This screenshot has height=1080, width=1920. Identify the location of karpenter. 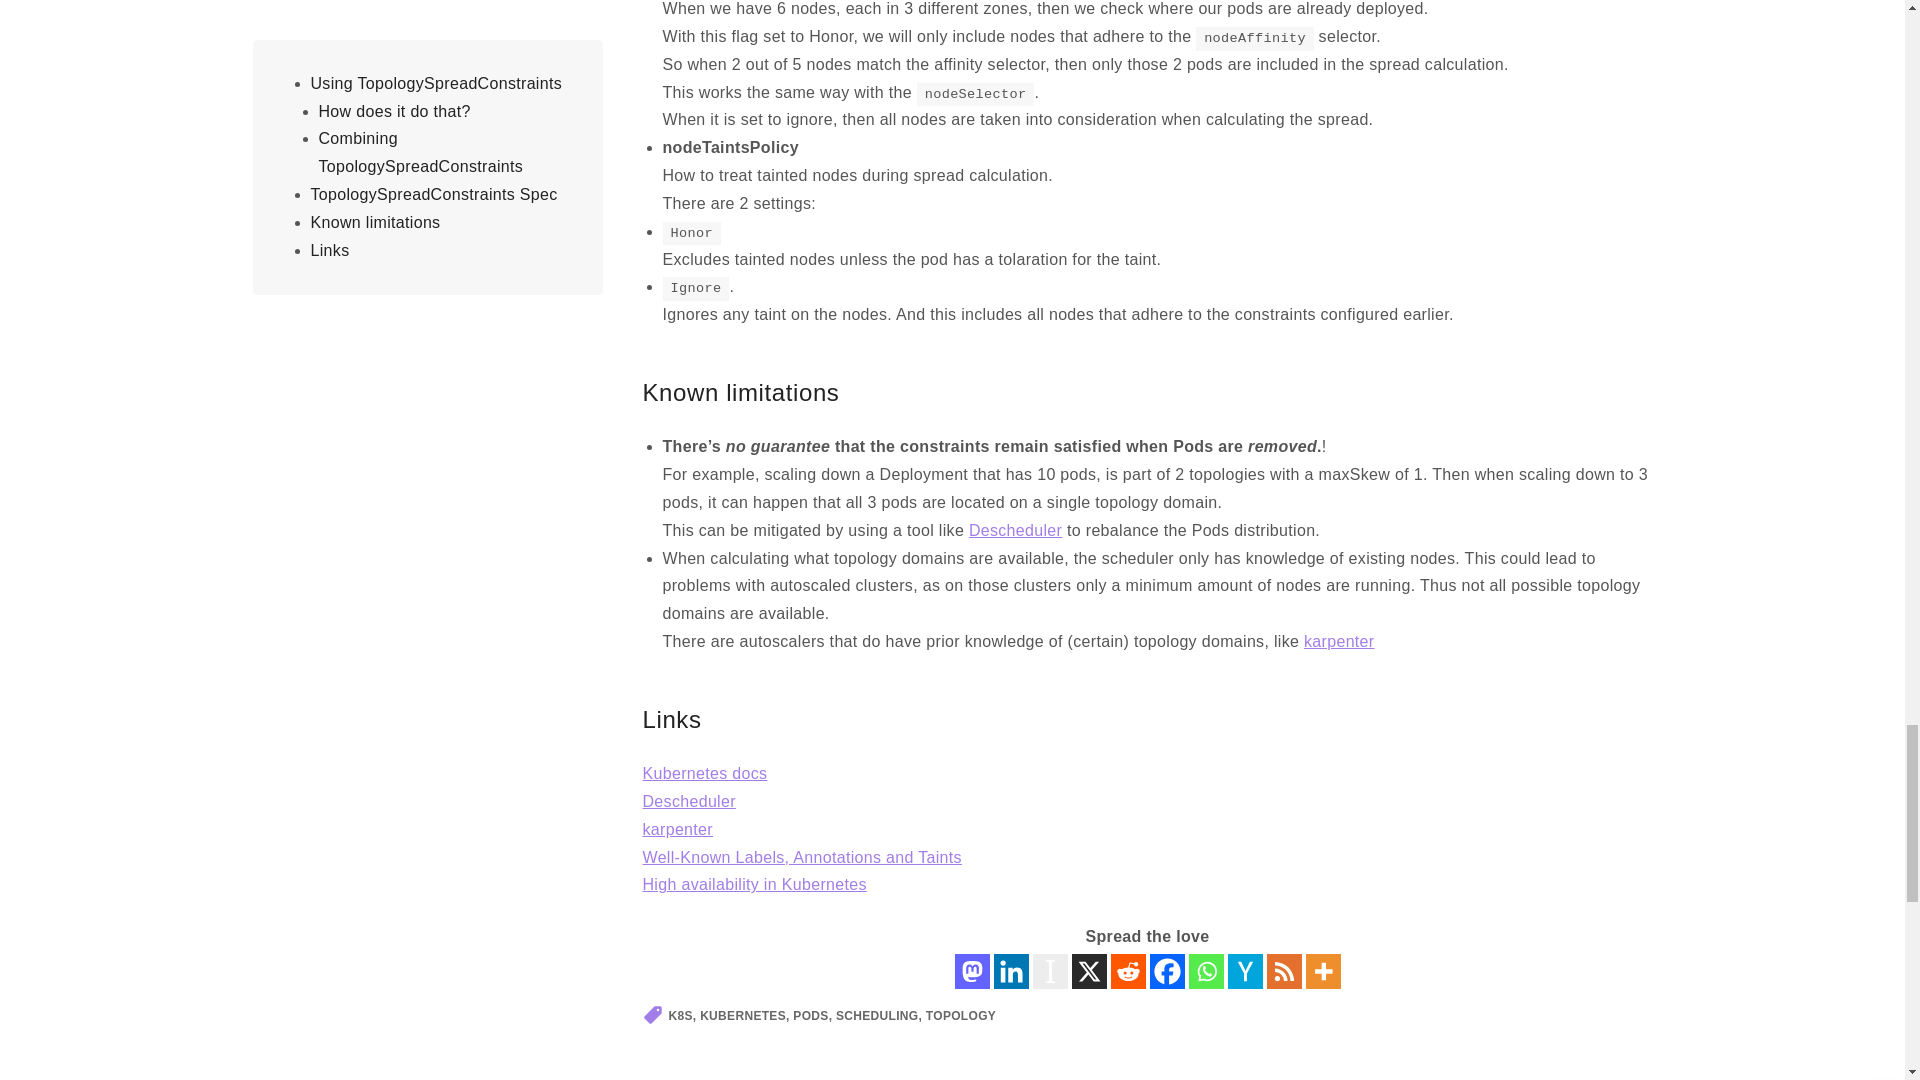
(1338, 641).